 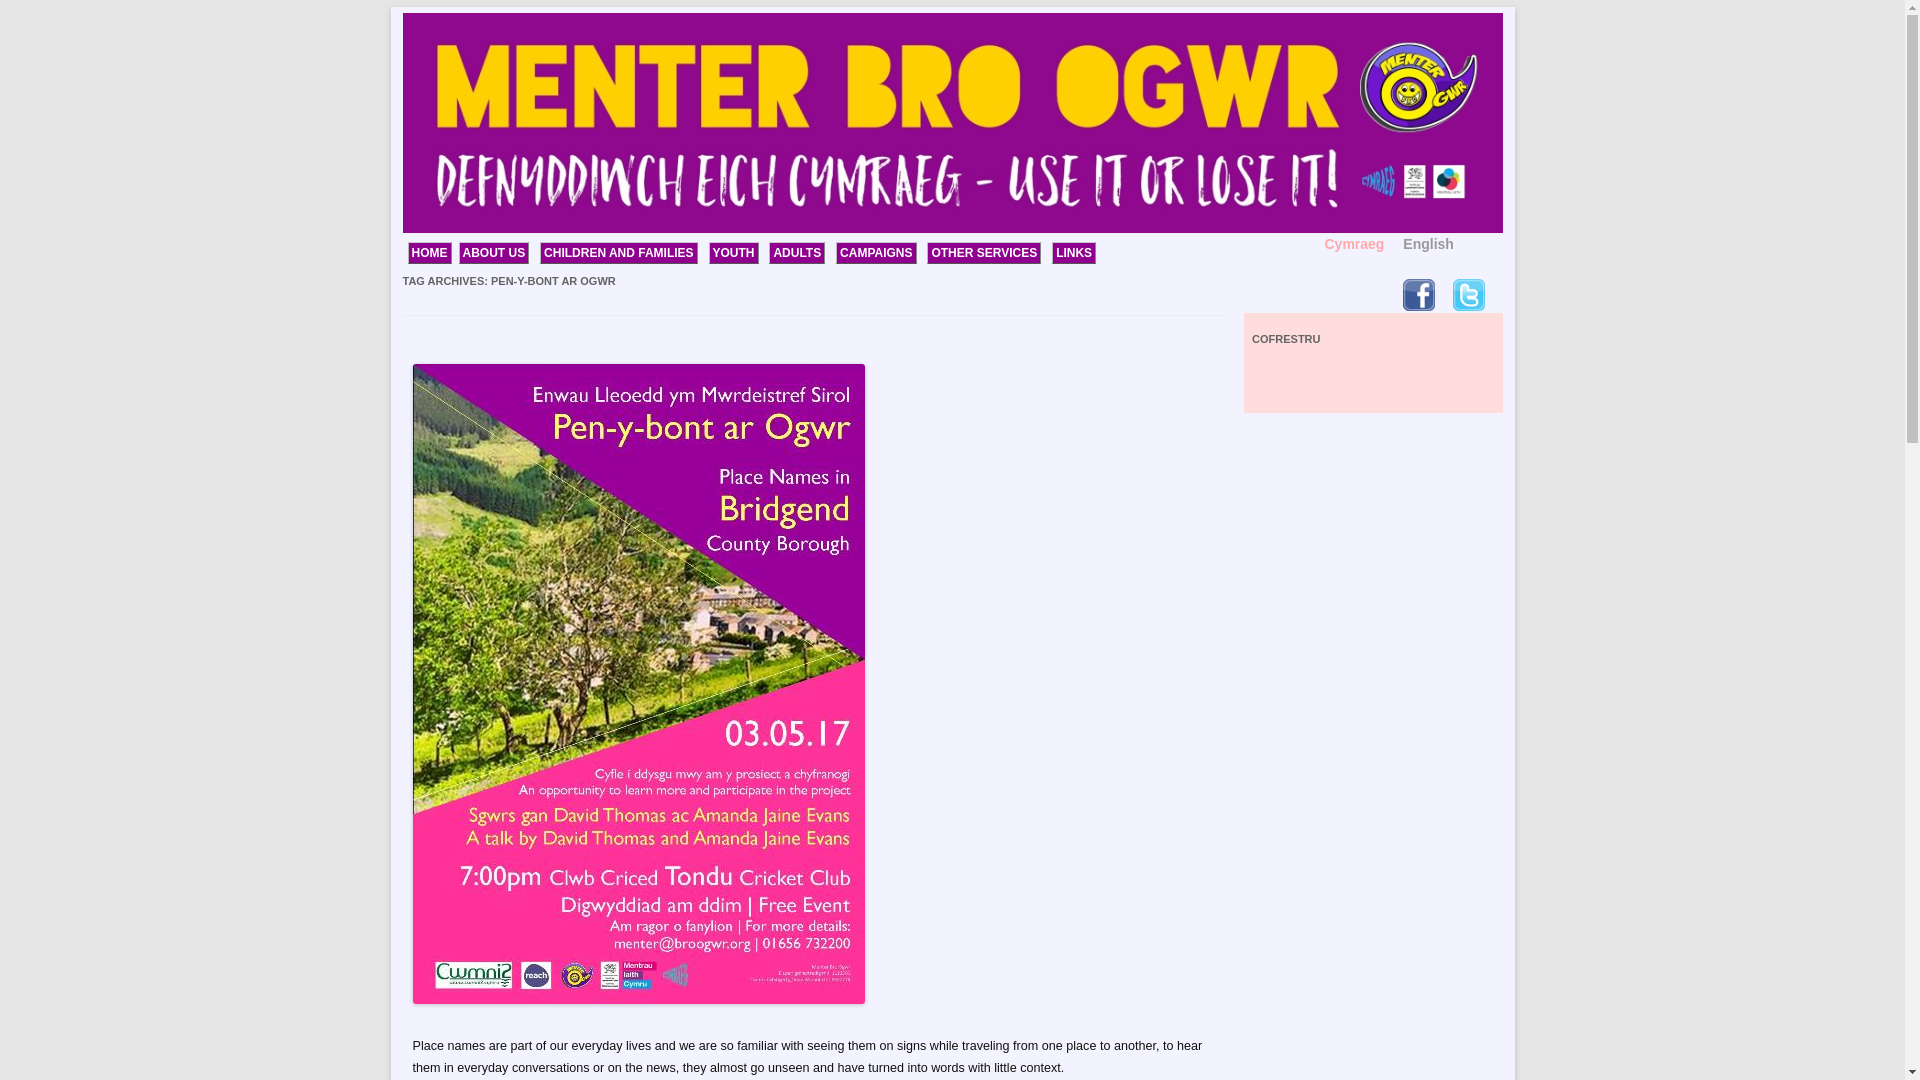 I want to click on HOME, so click(x=429, y=252).